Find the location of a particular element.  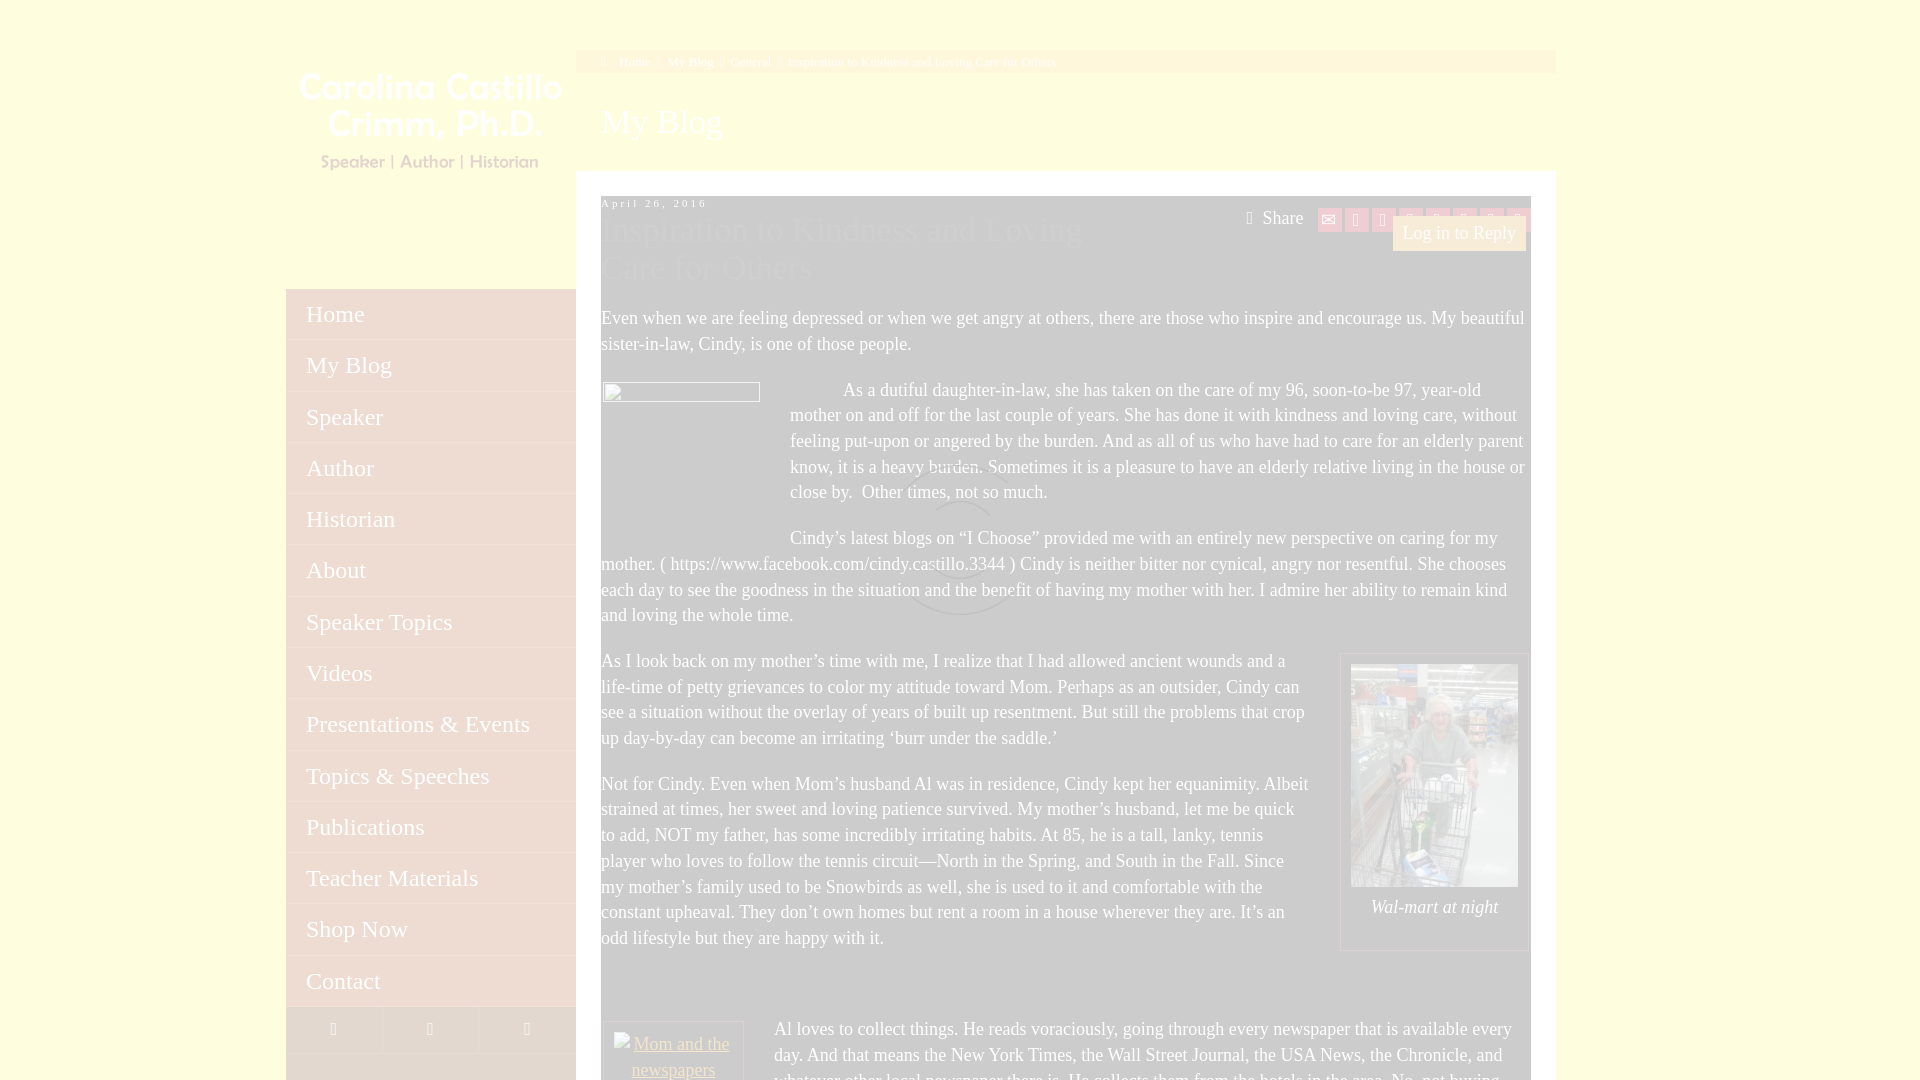

Carolina Castillo Crimm, Ph.D. is located at coordinates (431, 120).